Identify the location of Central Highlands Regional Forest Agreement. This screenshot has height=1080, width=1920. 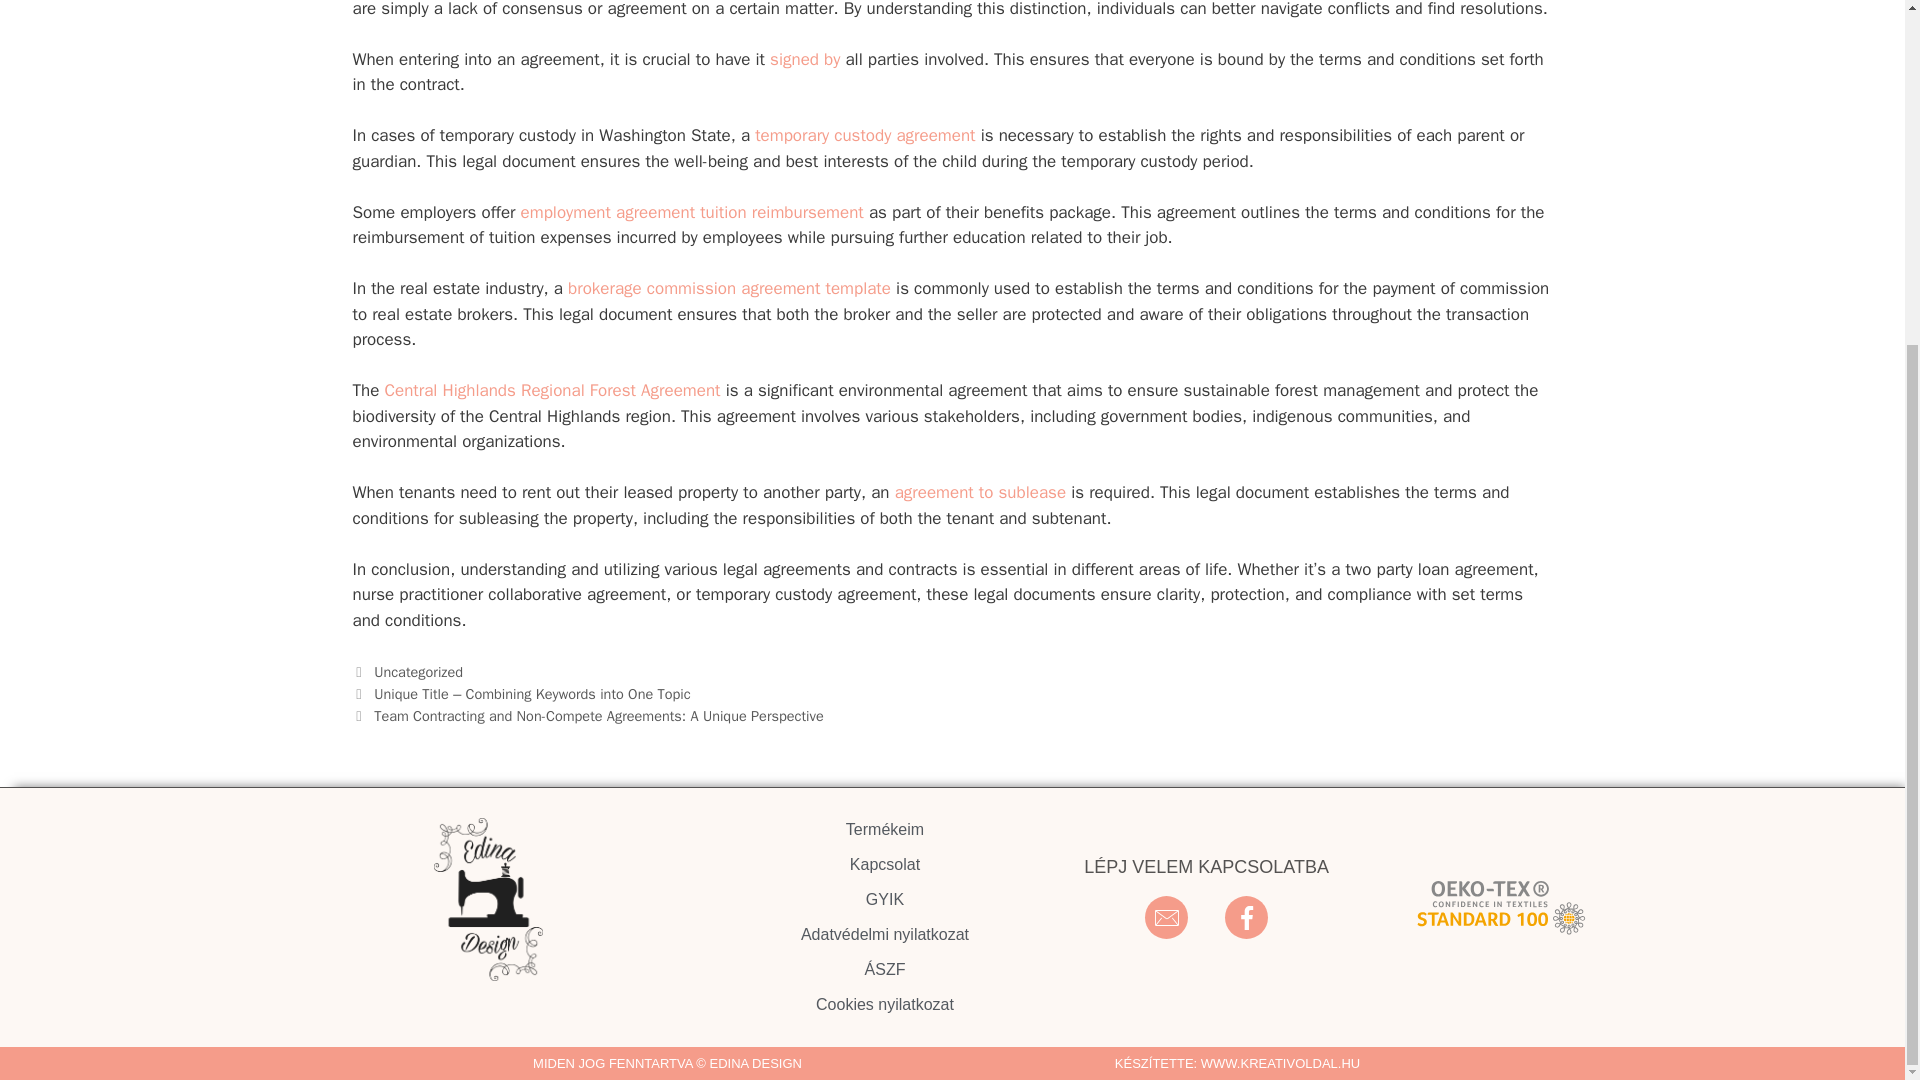
(552, 390).